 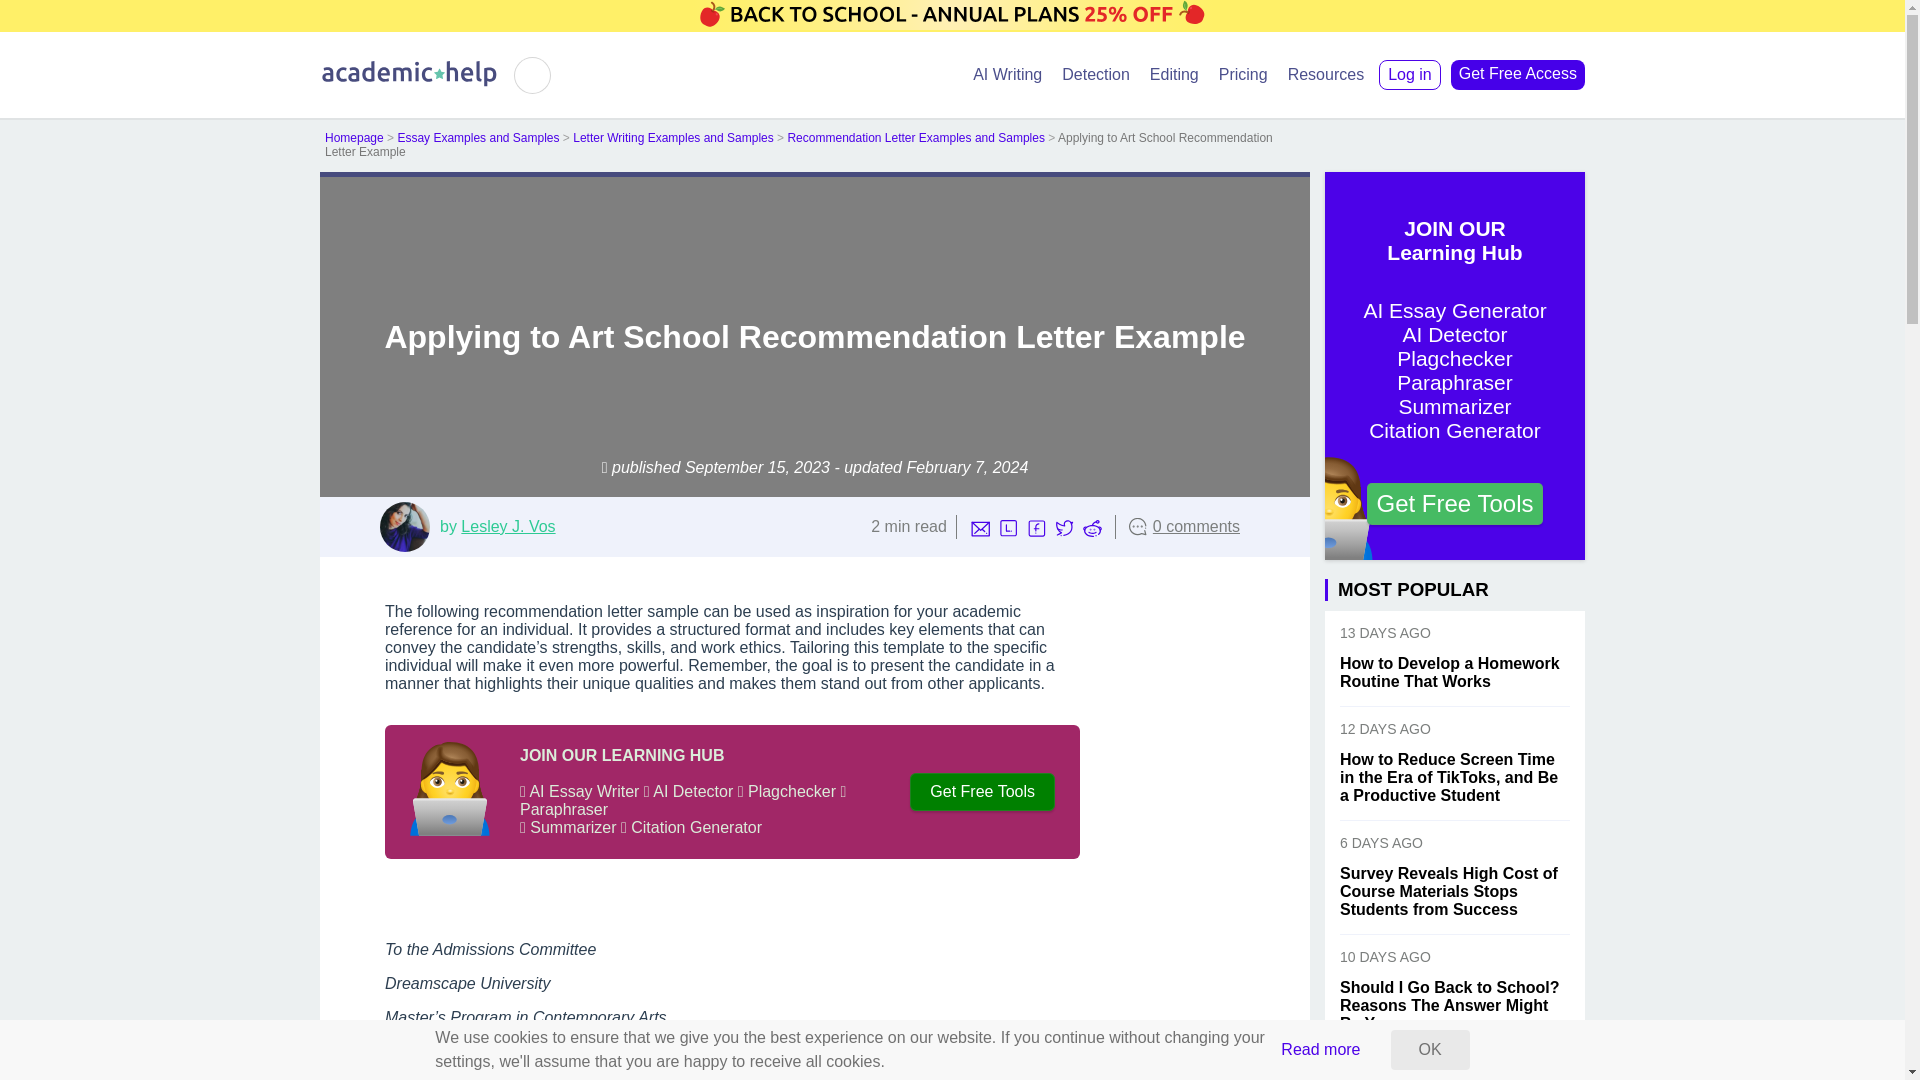 I want to click on Get Free Access, so click(x=1518, y=74).